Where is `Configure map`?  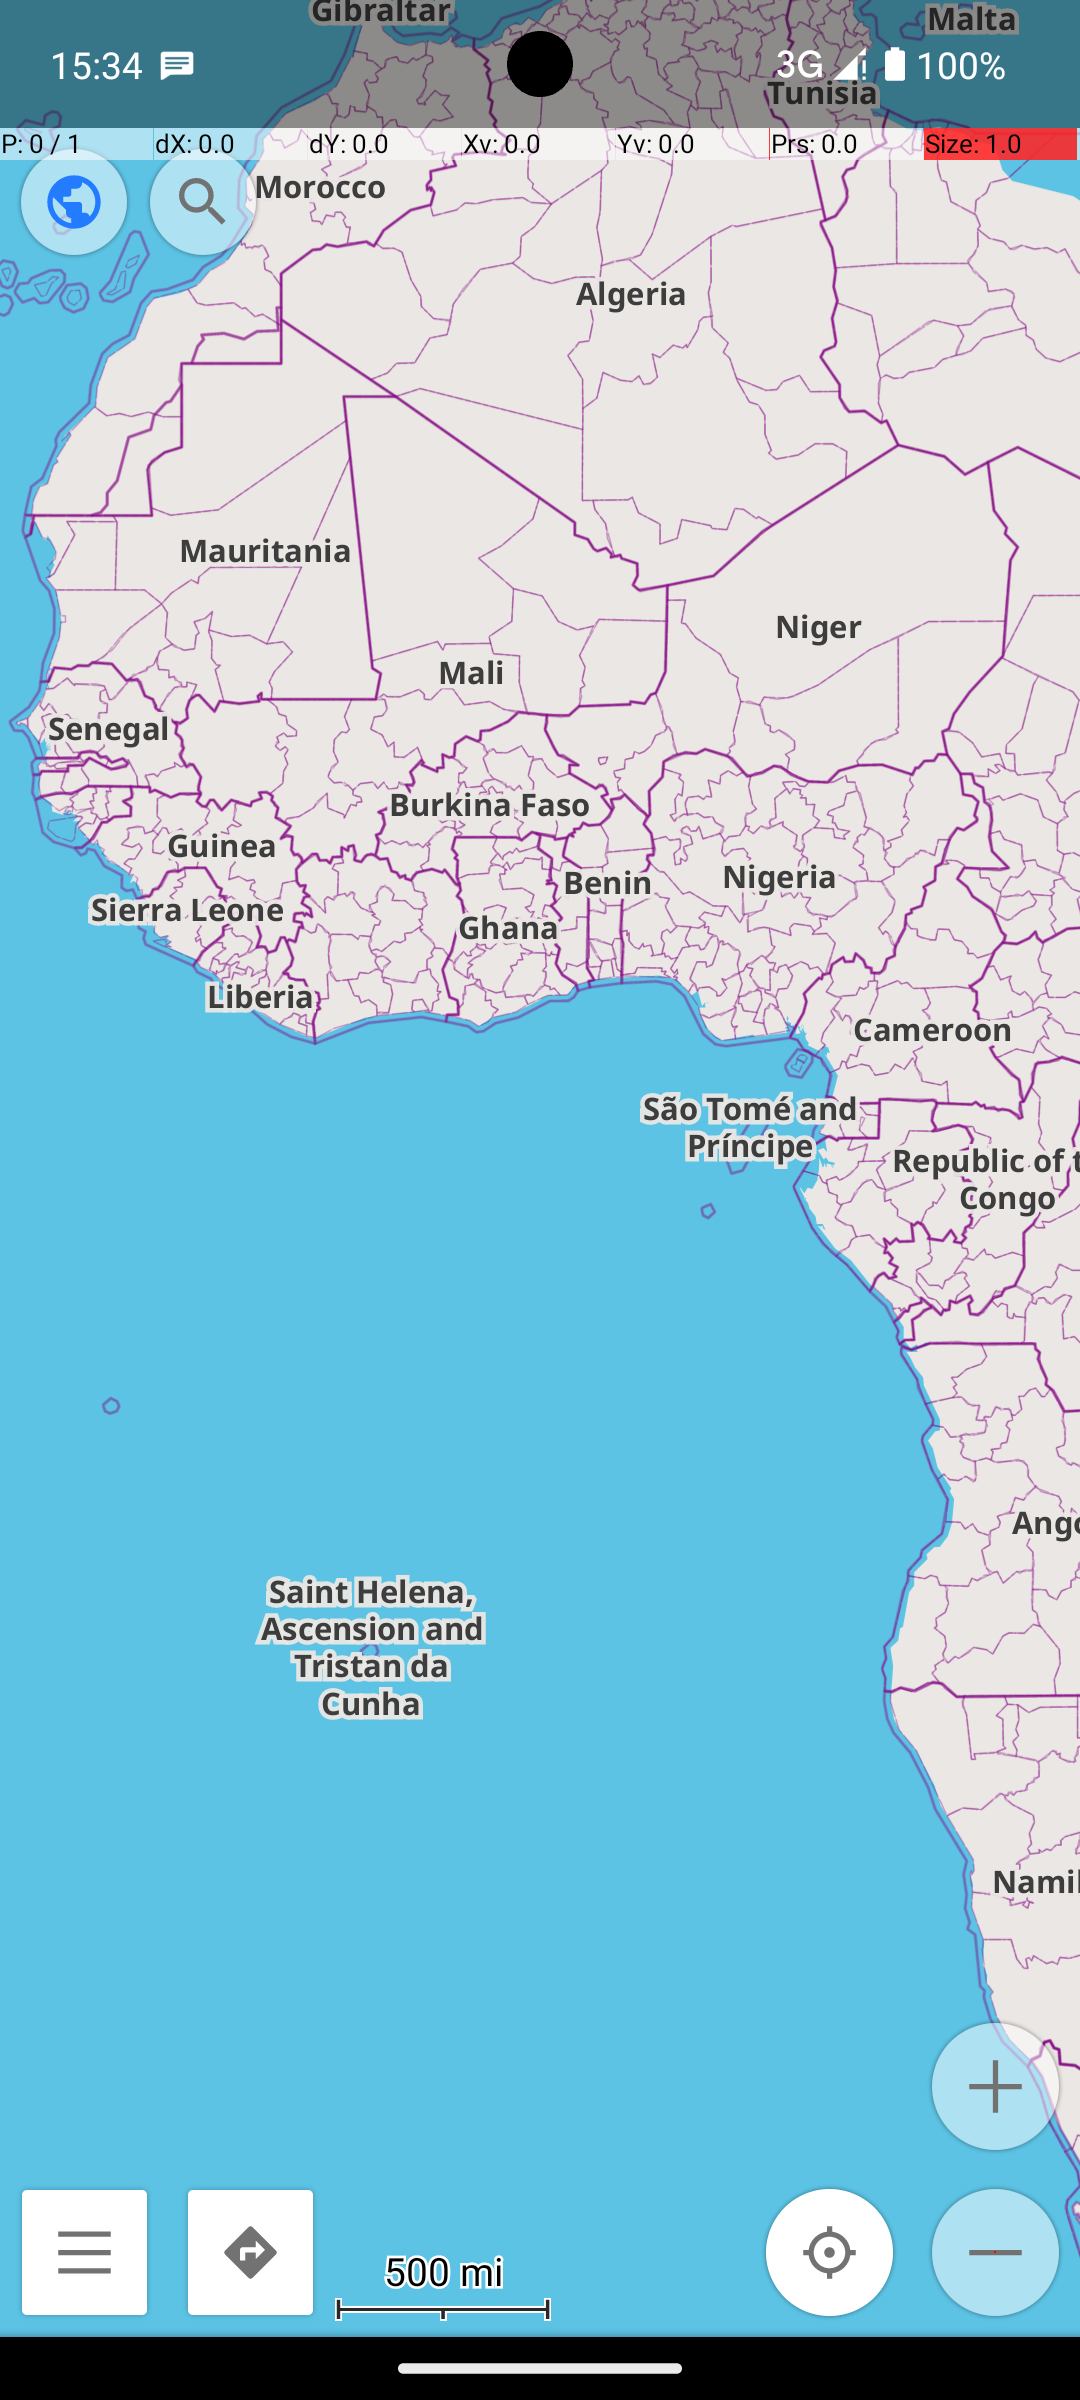
Configure map is located at coordinates (74, 202).